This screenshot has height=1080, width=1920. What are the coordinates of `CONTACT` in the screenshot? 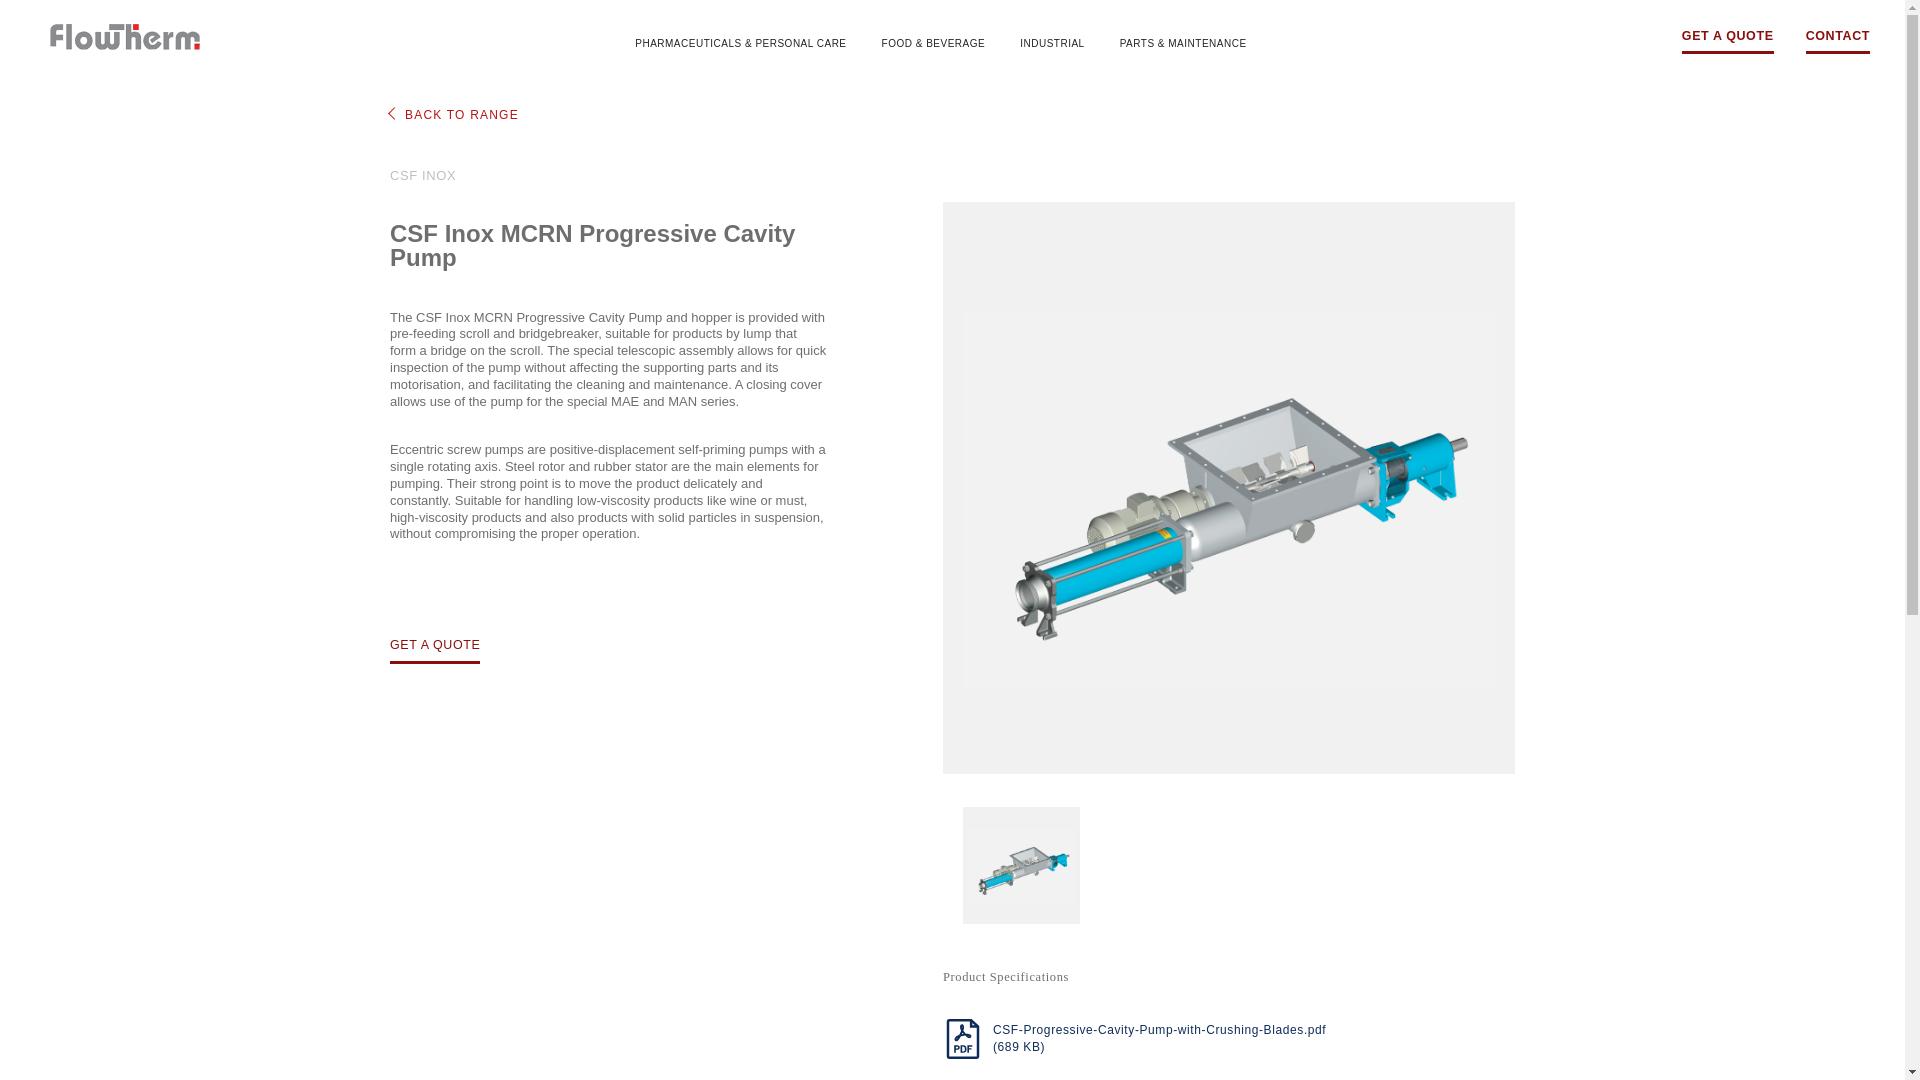 It's located at (1838, 42).